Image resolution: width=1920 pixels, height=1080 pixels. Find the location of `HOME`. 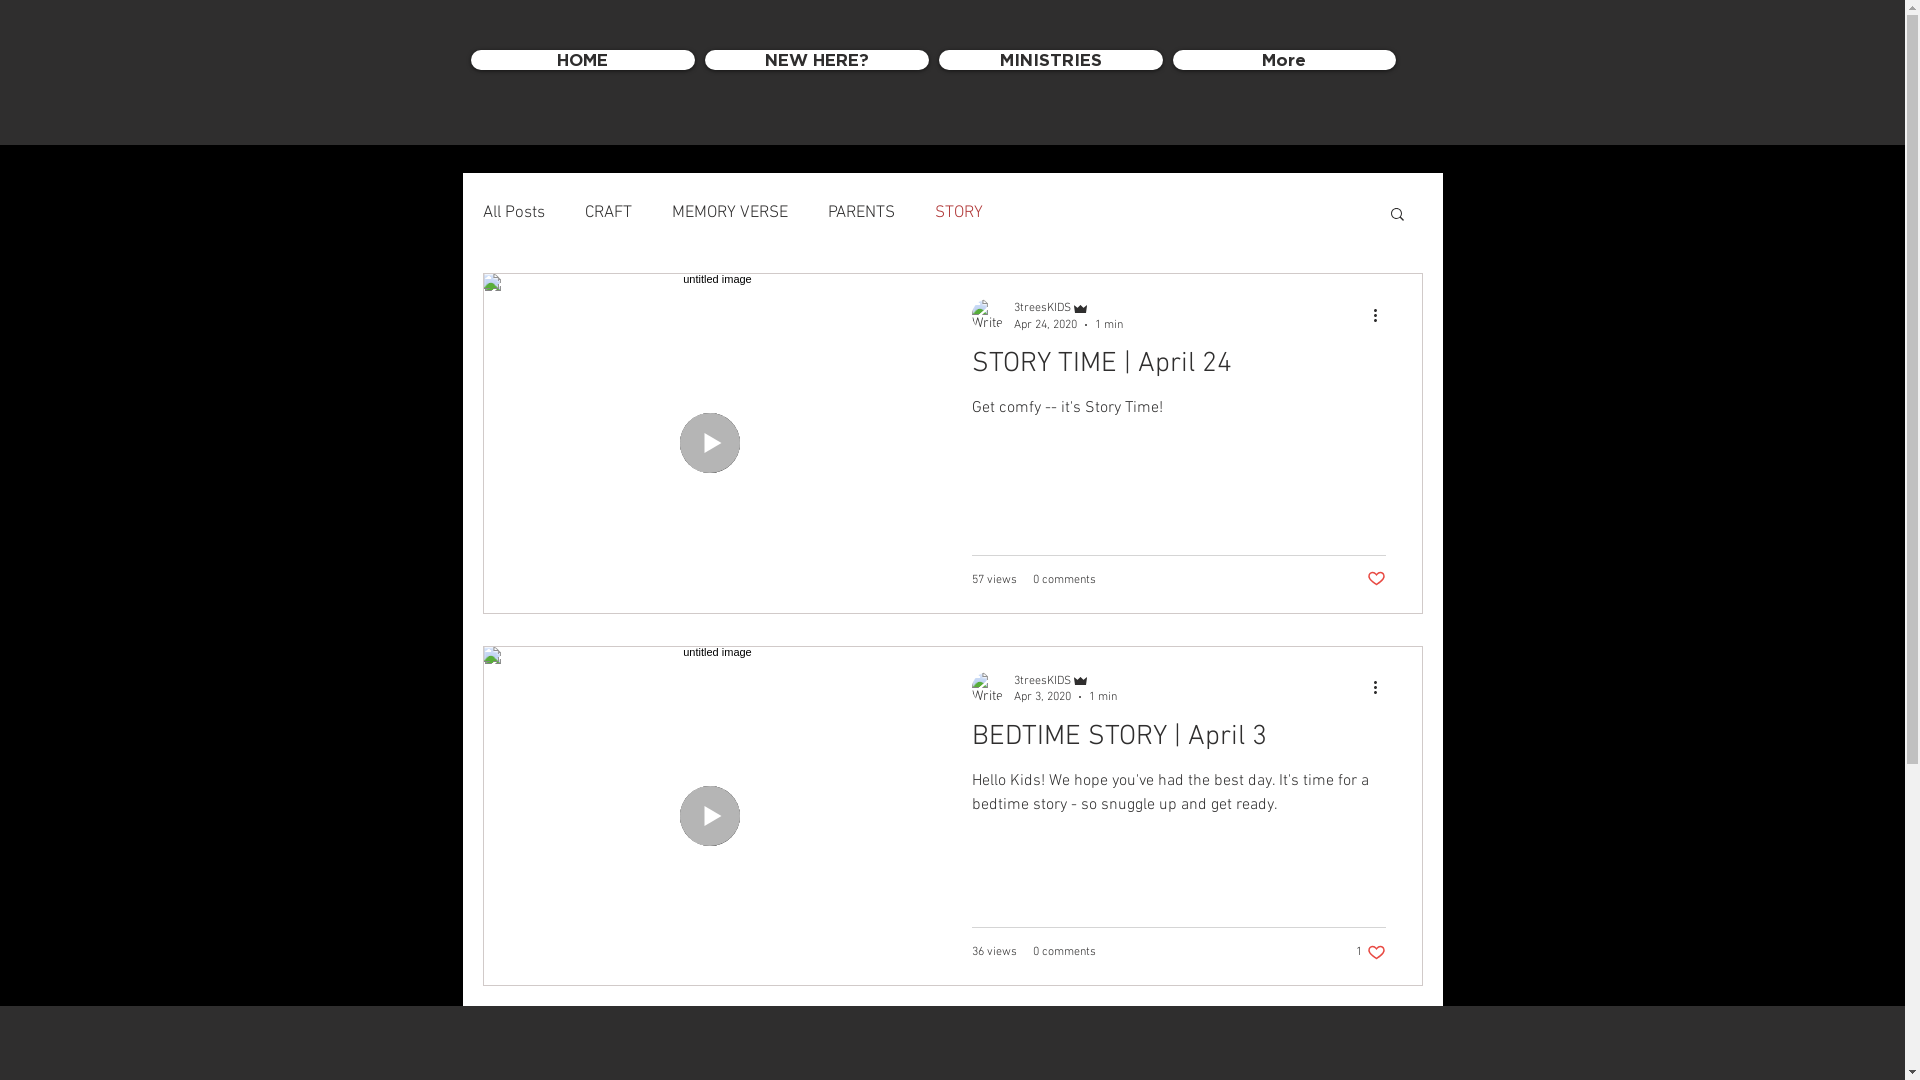

HOME is located at coordinates (582, 60).